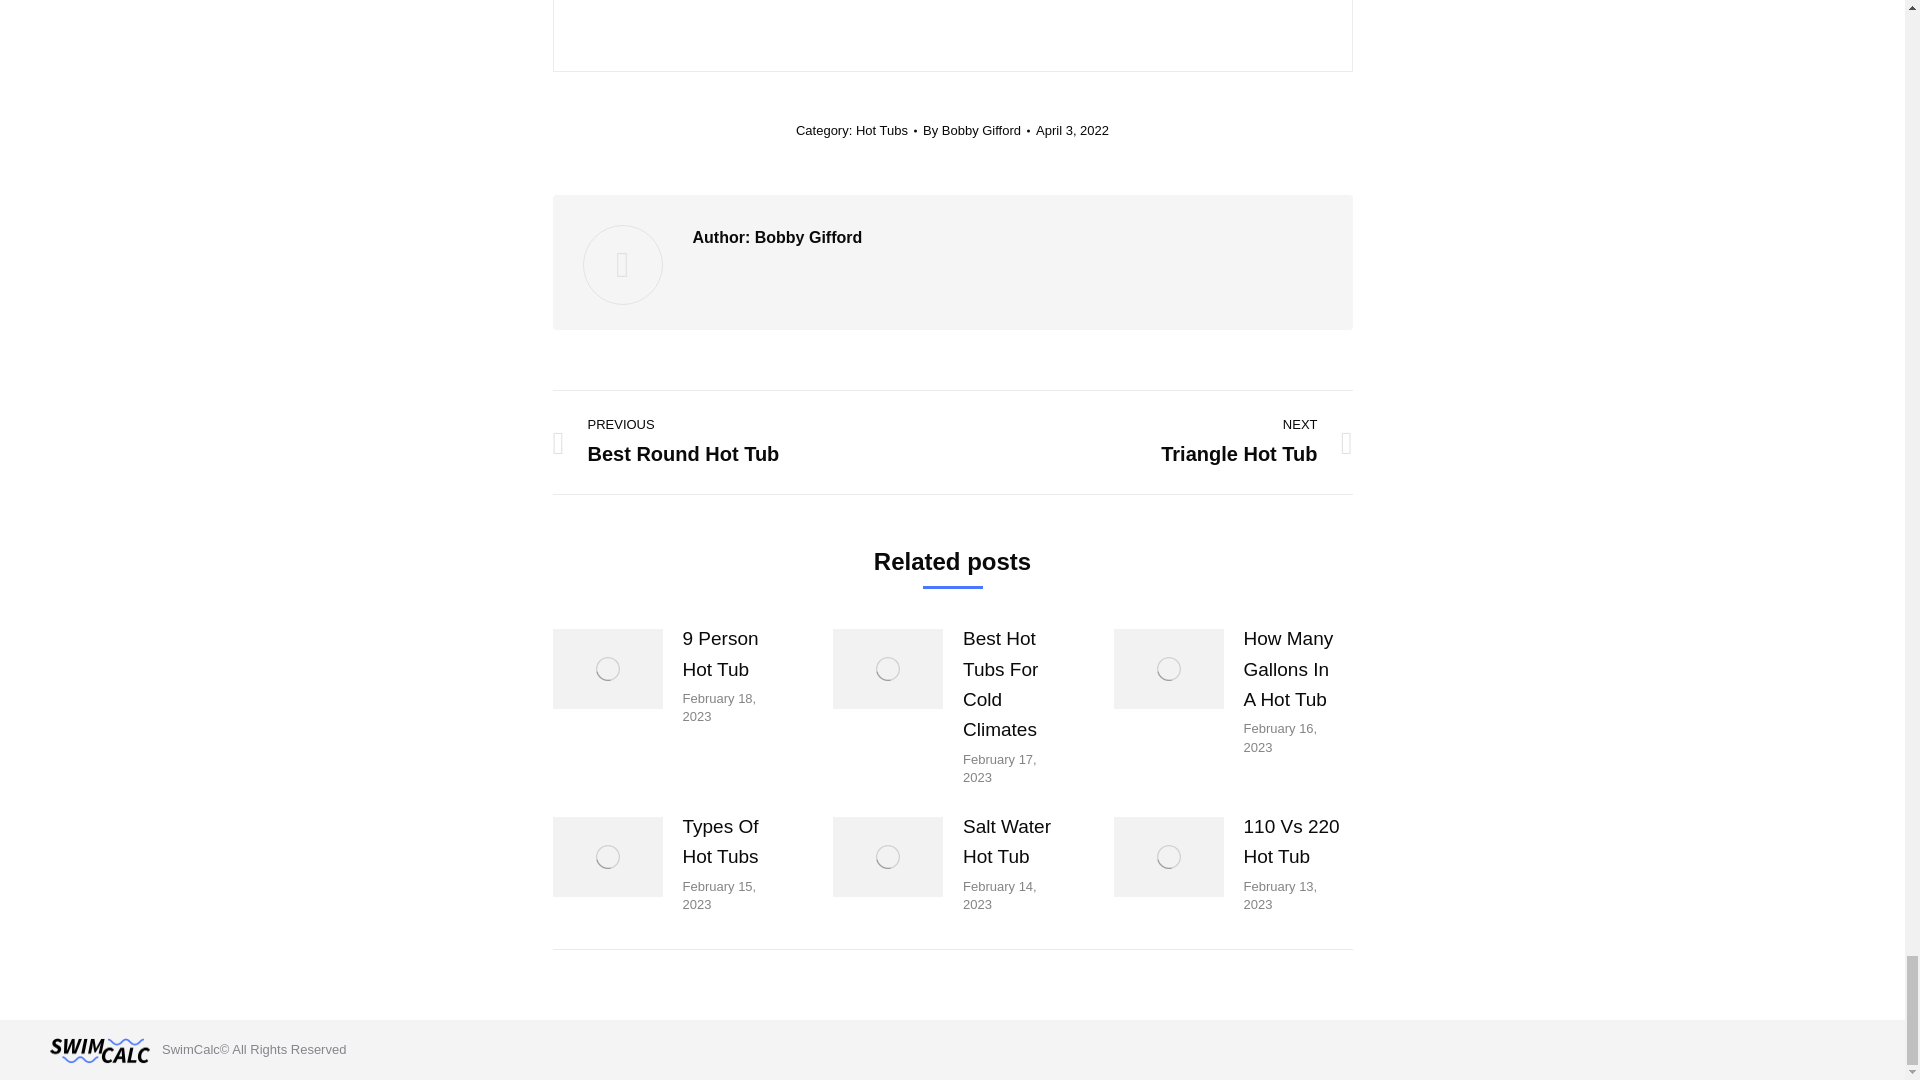 This screenshot has width=1920, height=1080. Describe the element at coordinates (1072, 131) in the screenshot. I see `By Bobby Gifford` at that location.